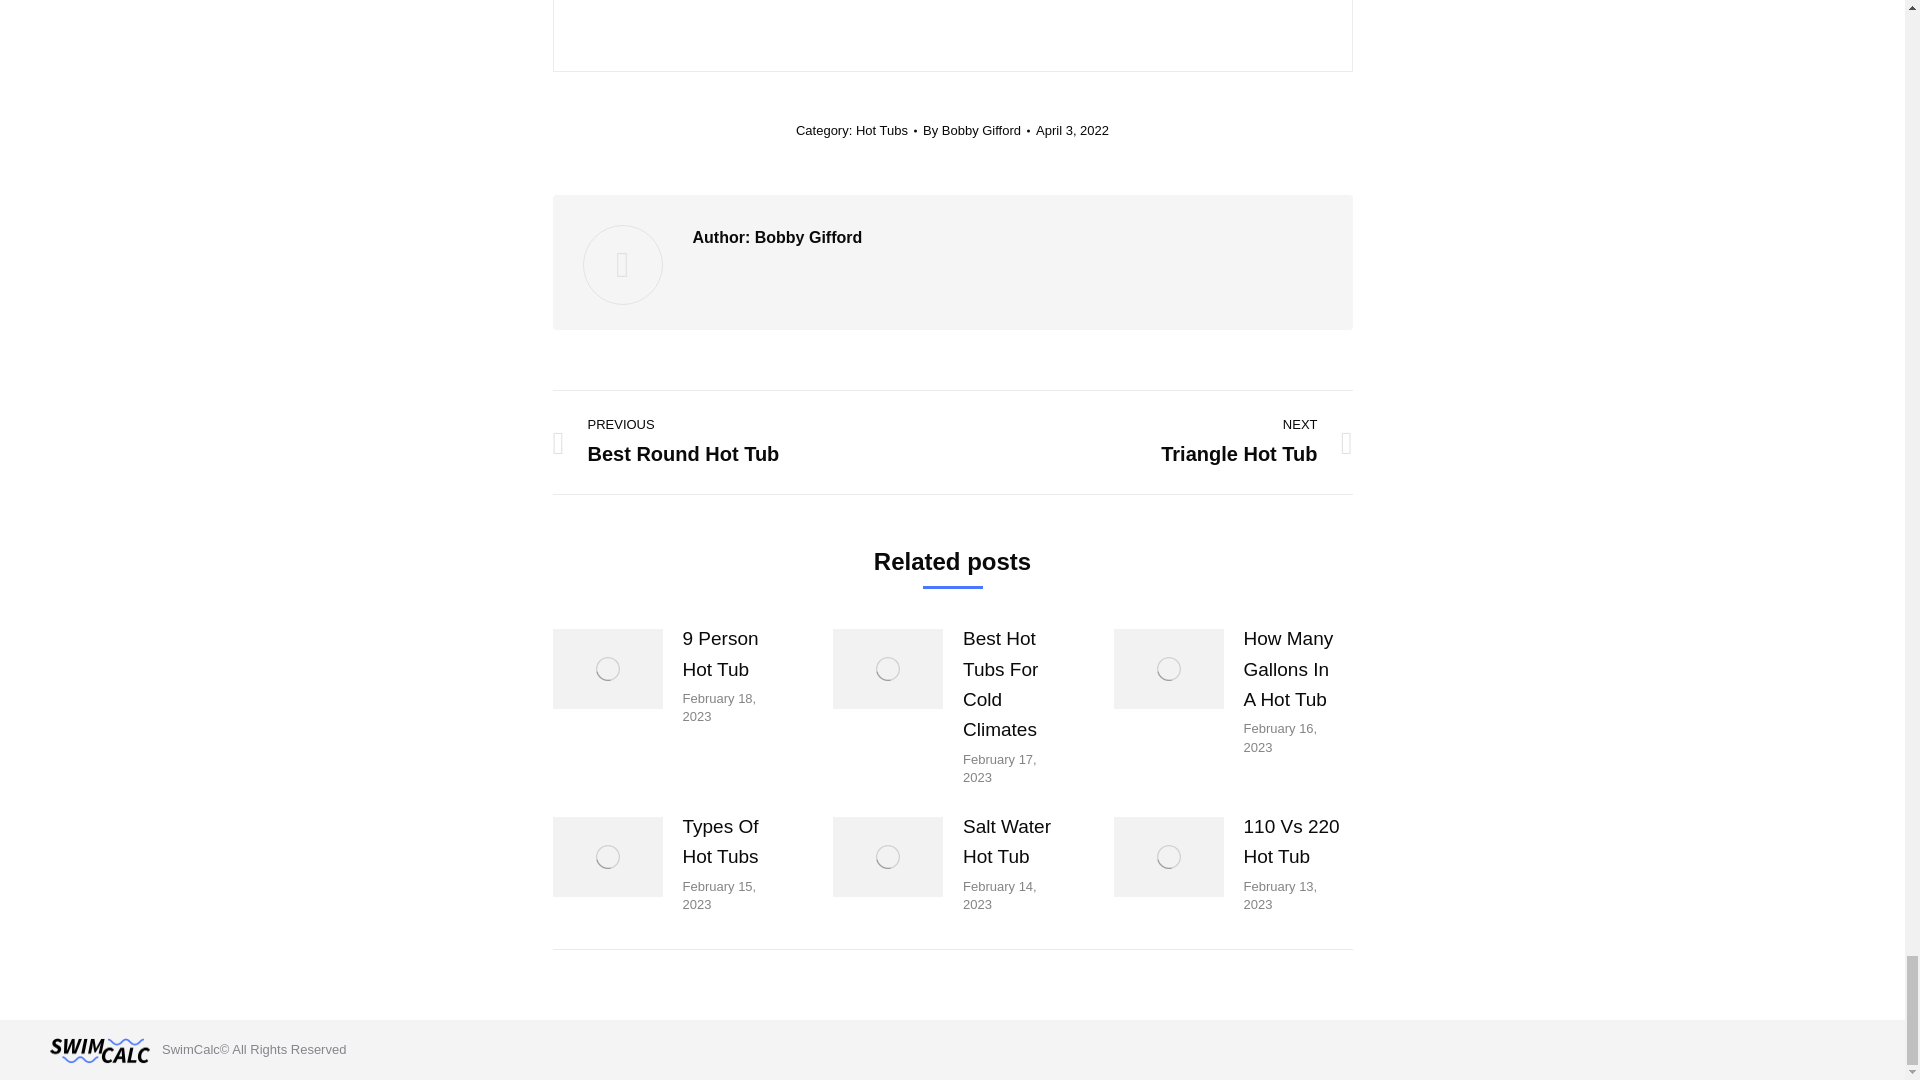 This screenshot has width=1920, height=1080. Describe the element at coordinates (1072, 131) in the screenshot. I see `By Bobby Gifford` at that location.